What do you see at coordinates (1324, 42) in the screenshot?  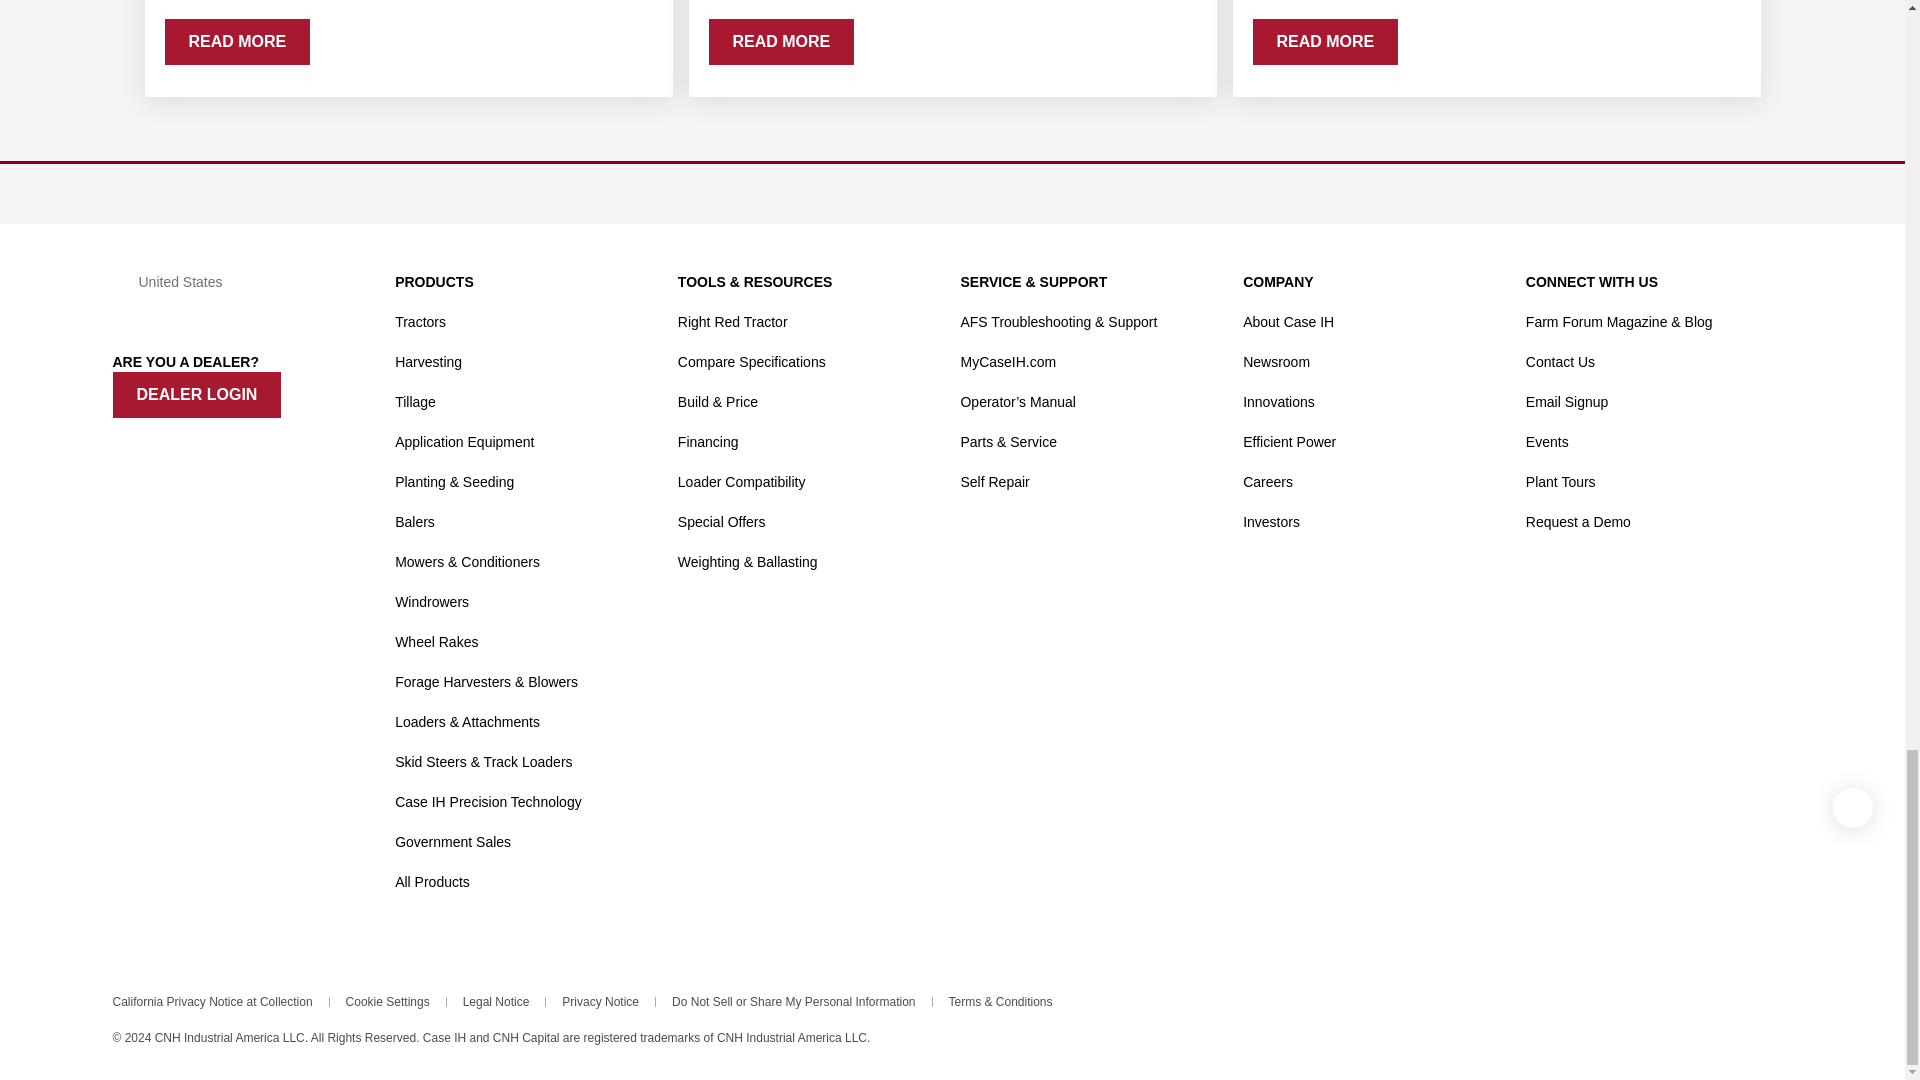 I see `READ MORE` at bounding box center [1324, 42].